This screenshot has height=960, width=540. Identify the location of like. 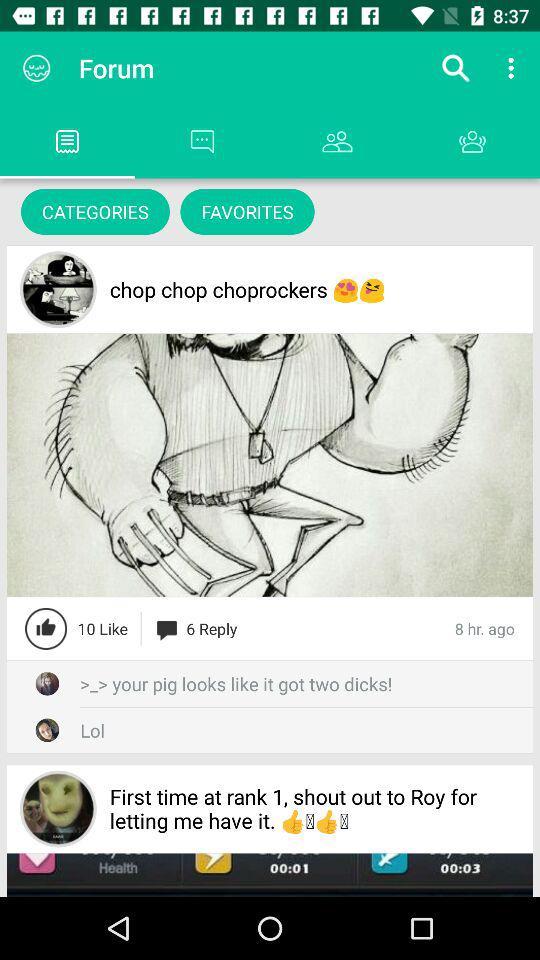
(46, 628).